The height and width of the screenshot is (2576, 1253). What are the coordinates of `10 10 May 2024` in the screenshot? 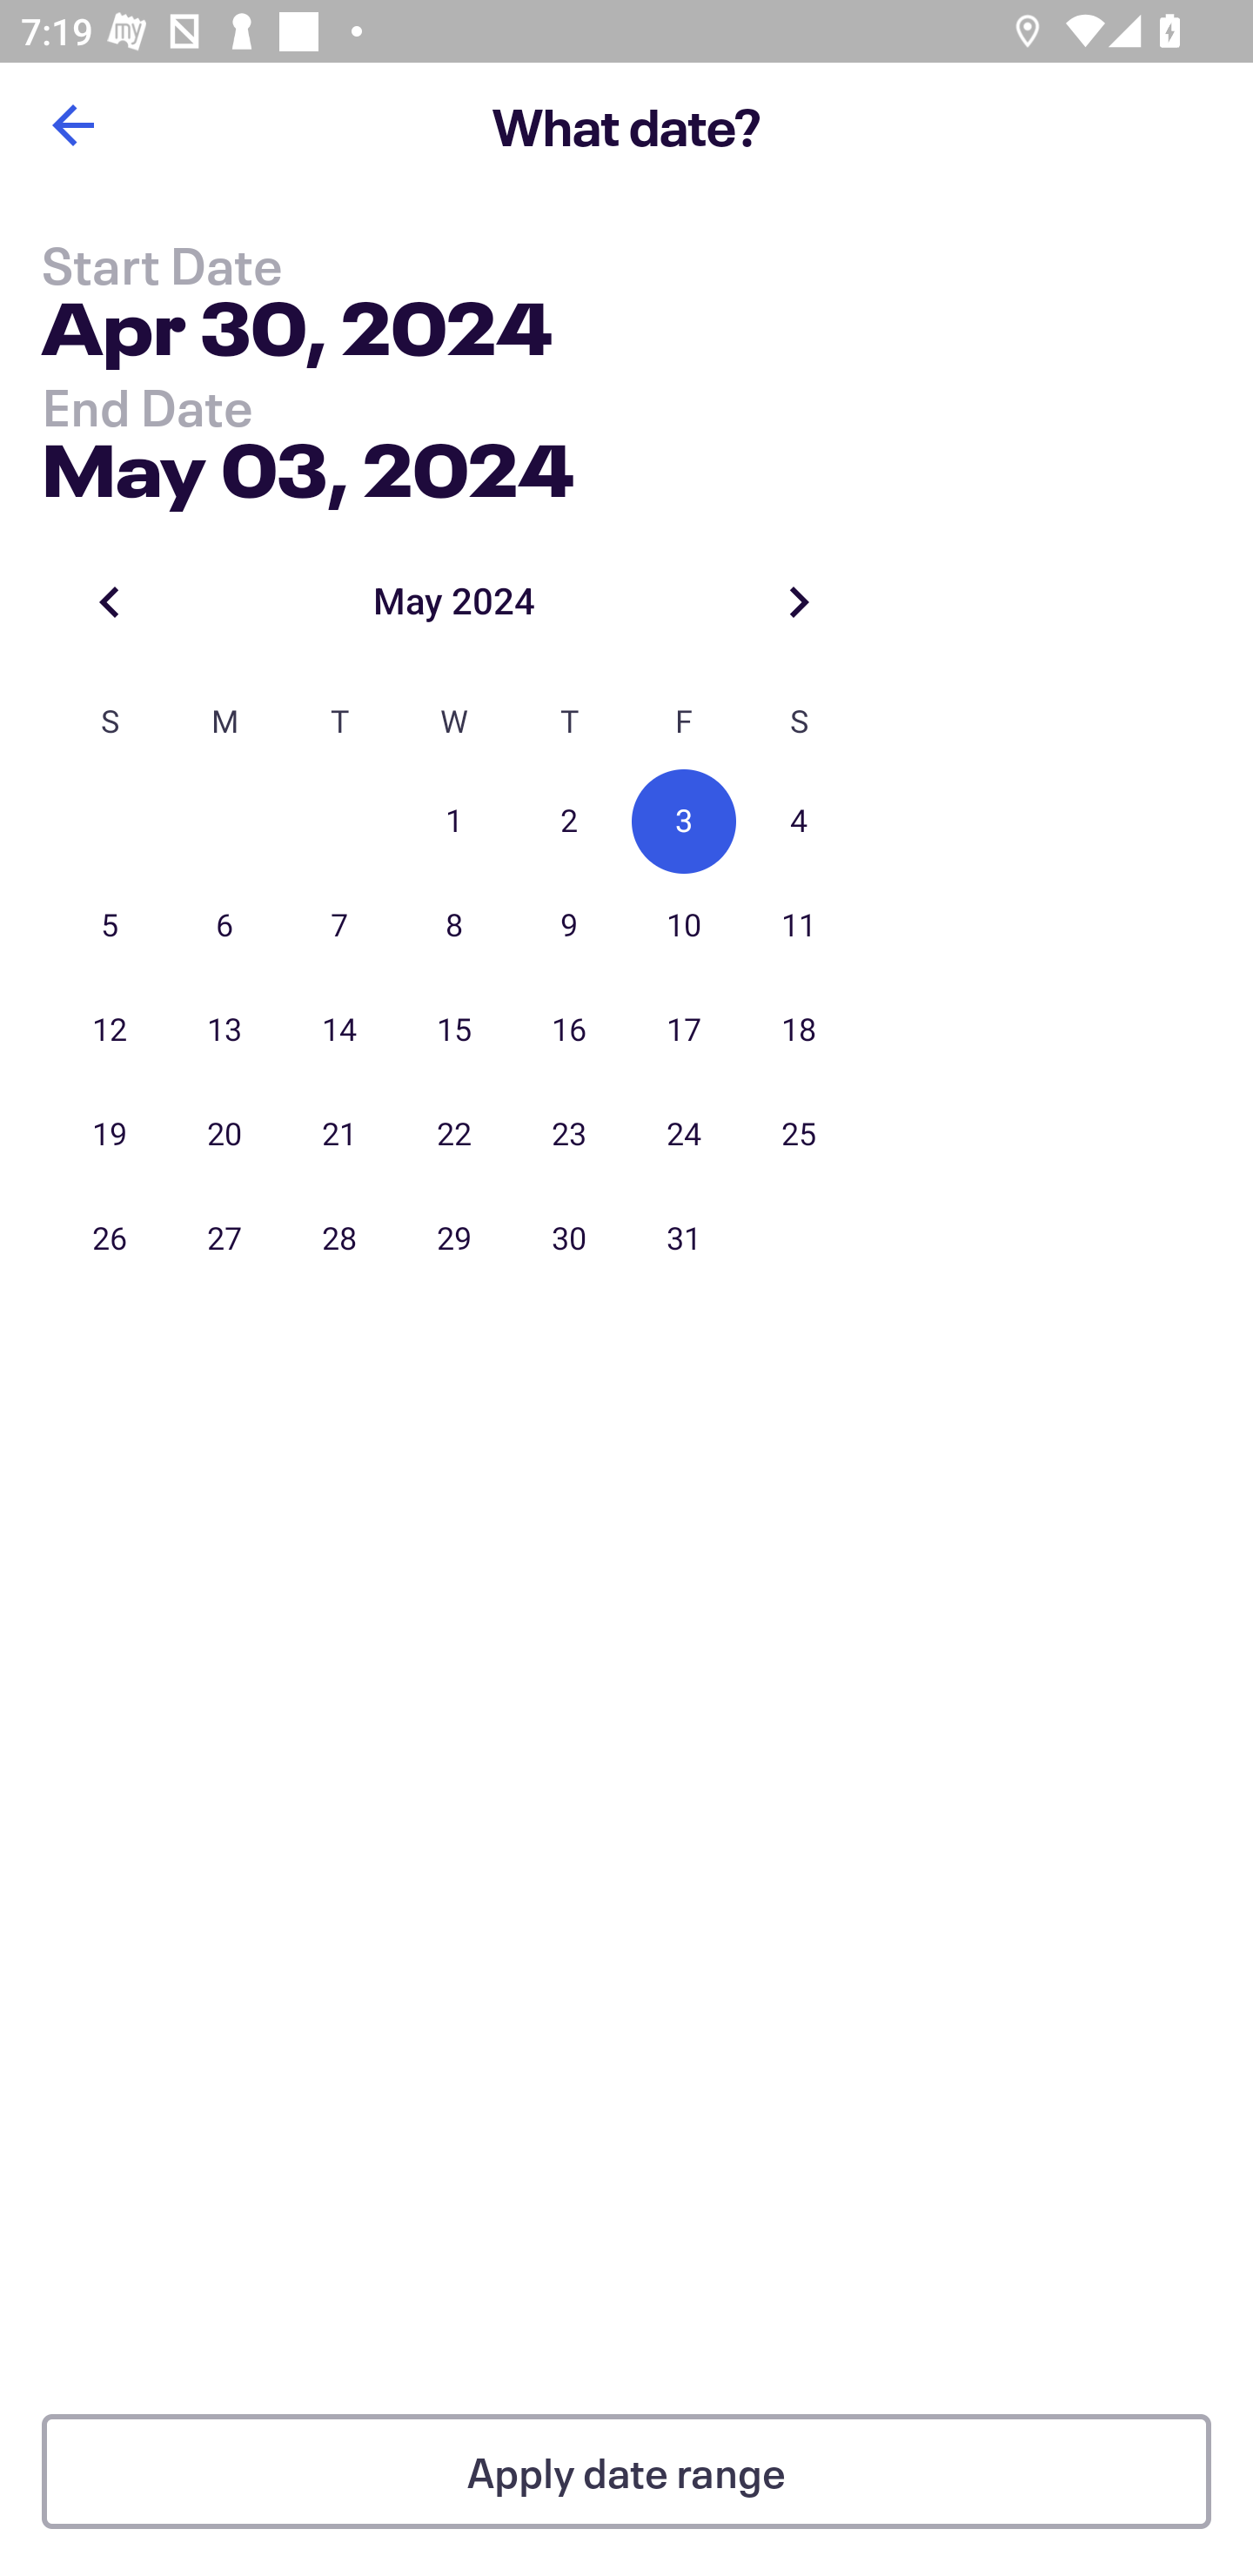 It's located at (684, 926).